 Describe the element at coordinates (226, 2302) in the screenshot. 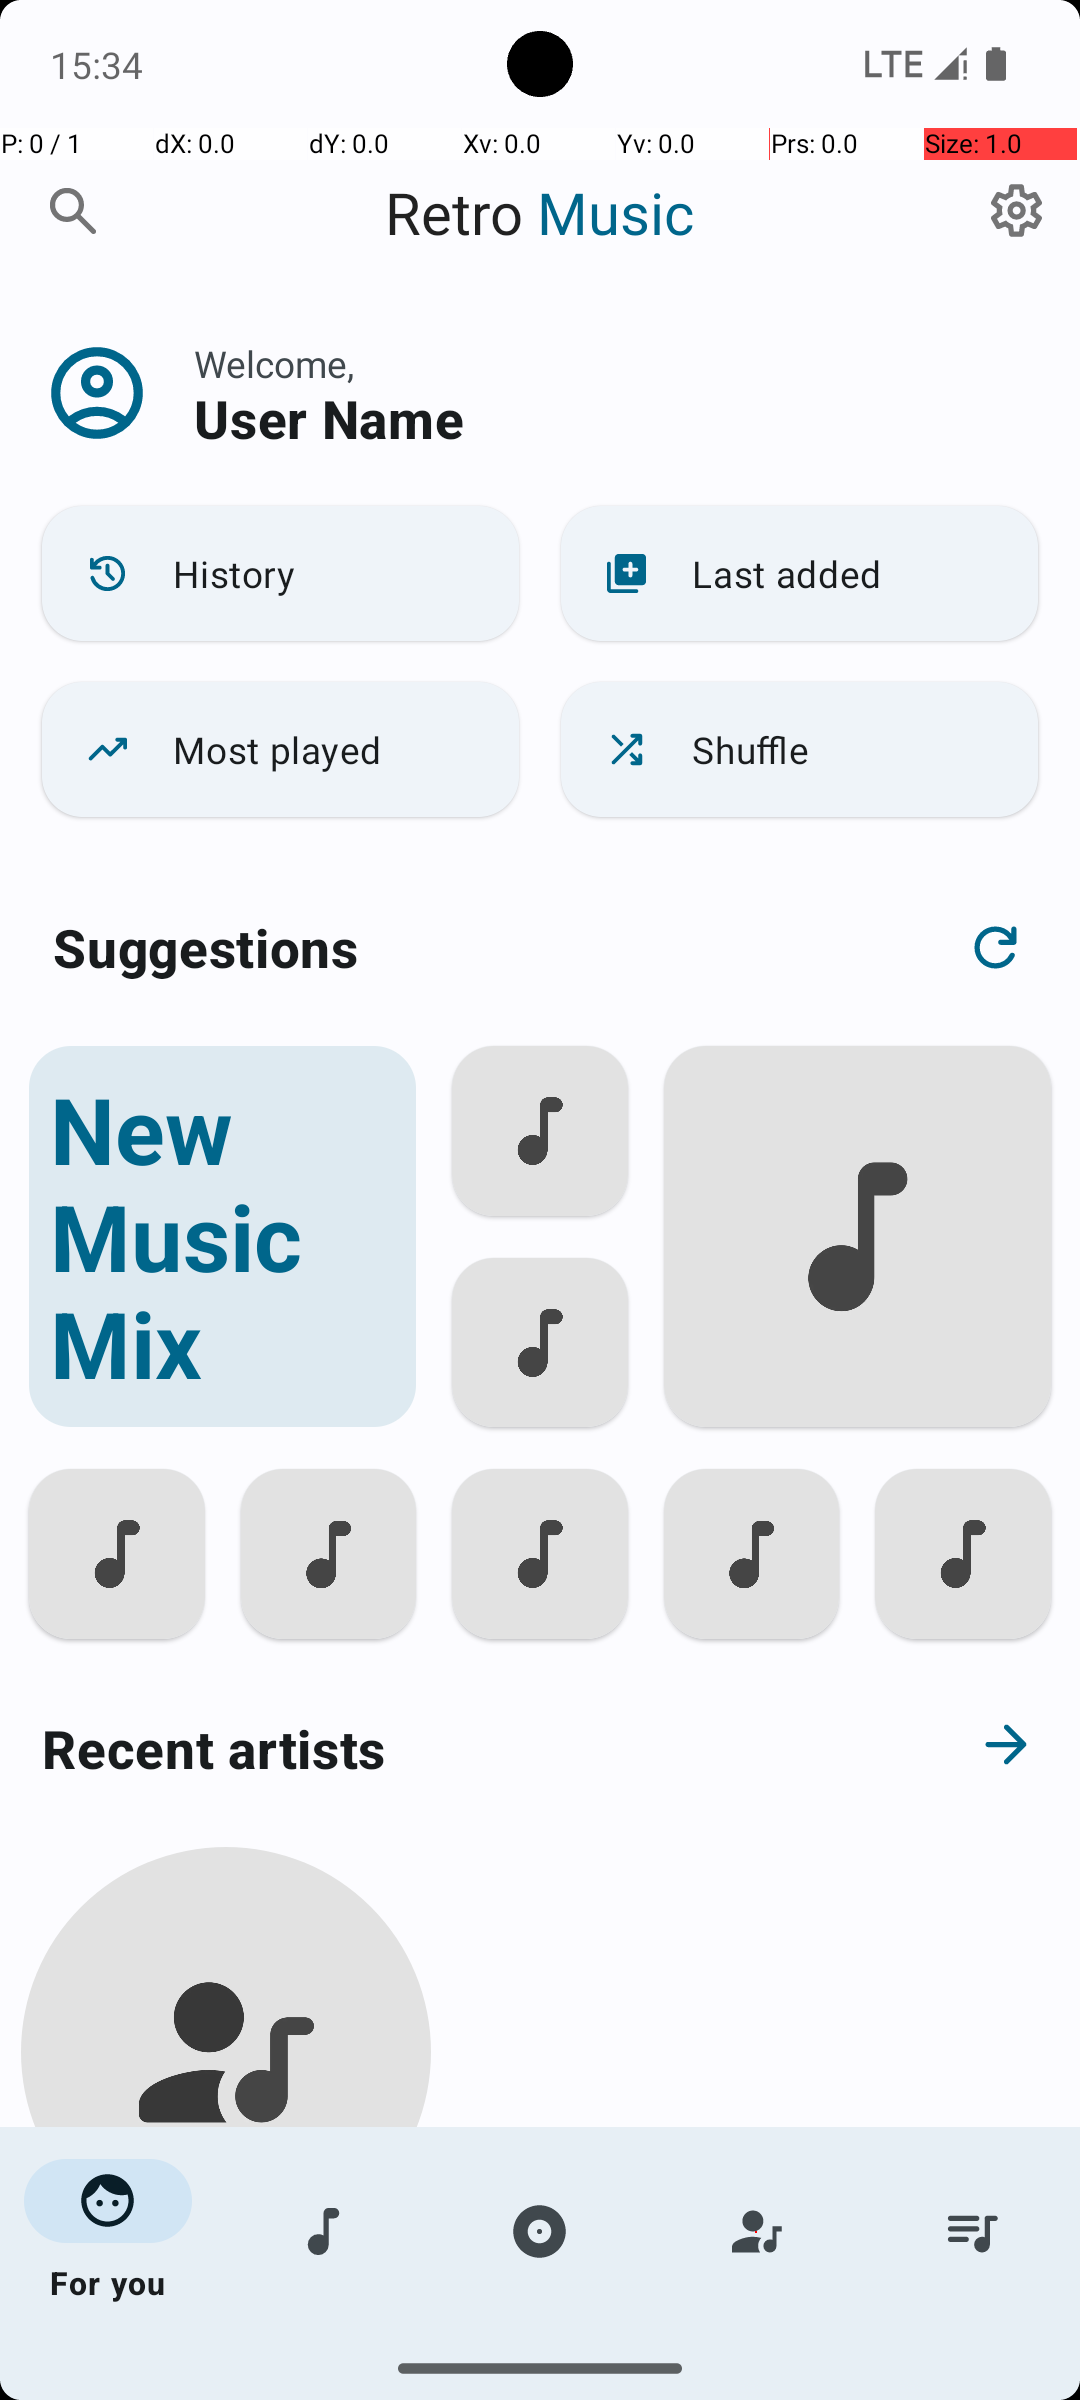

I see `Martin` at that location.